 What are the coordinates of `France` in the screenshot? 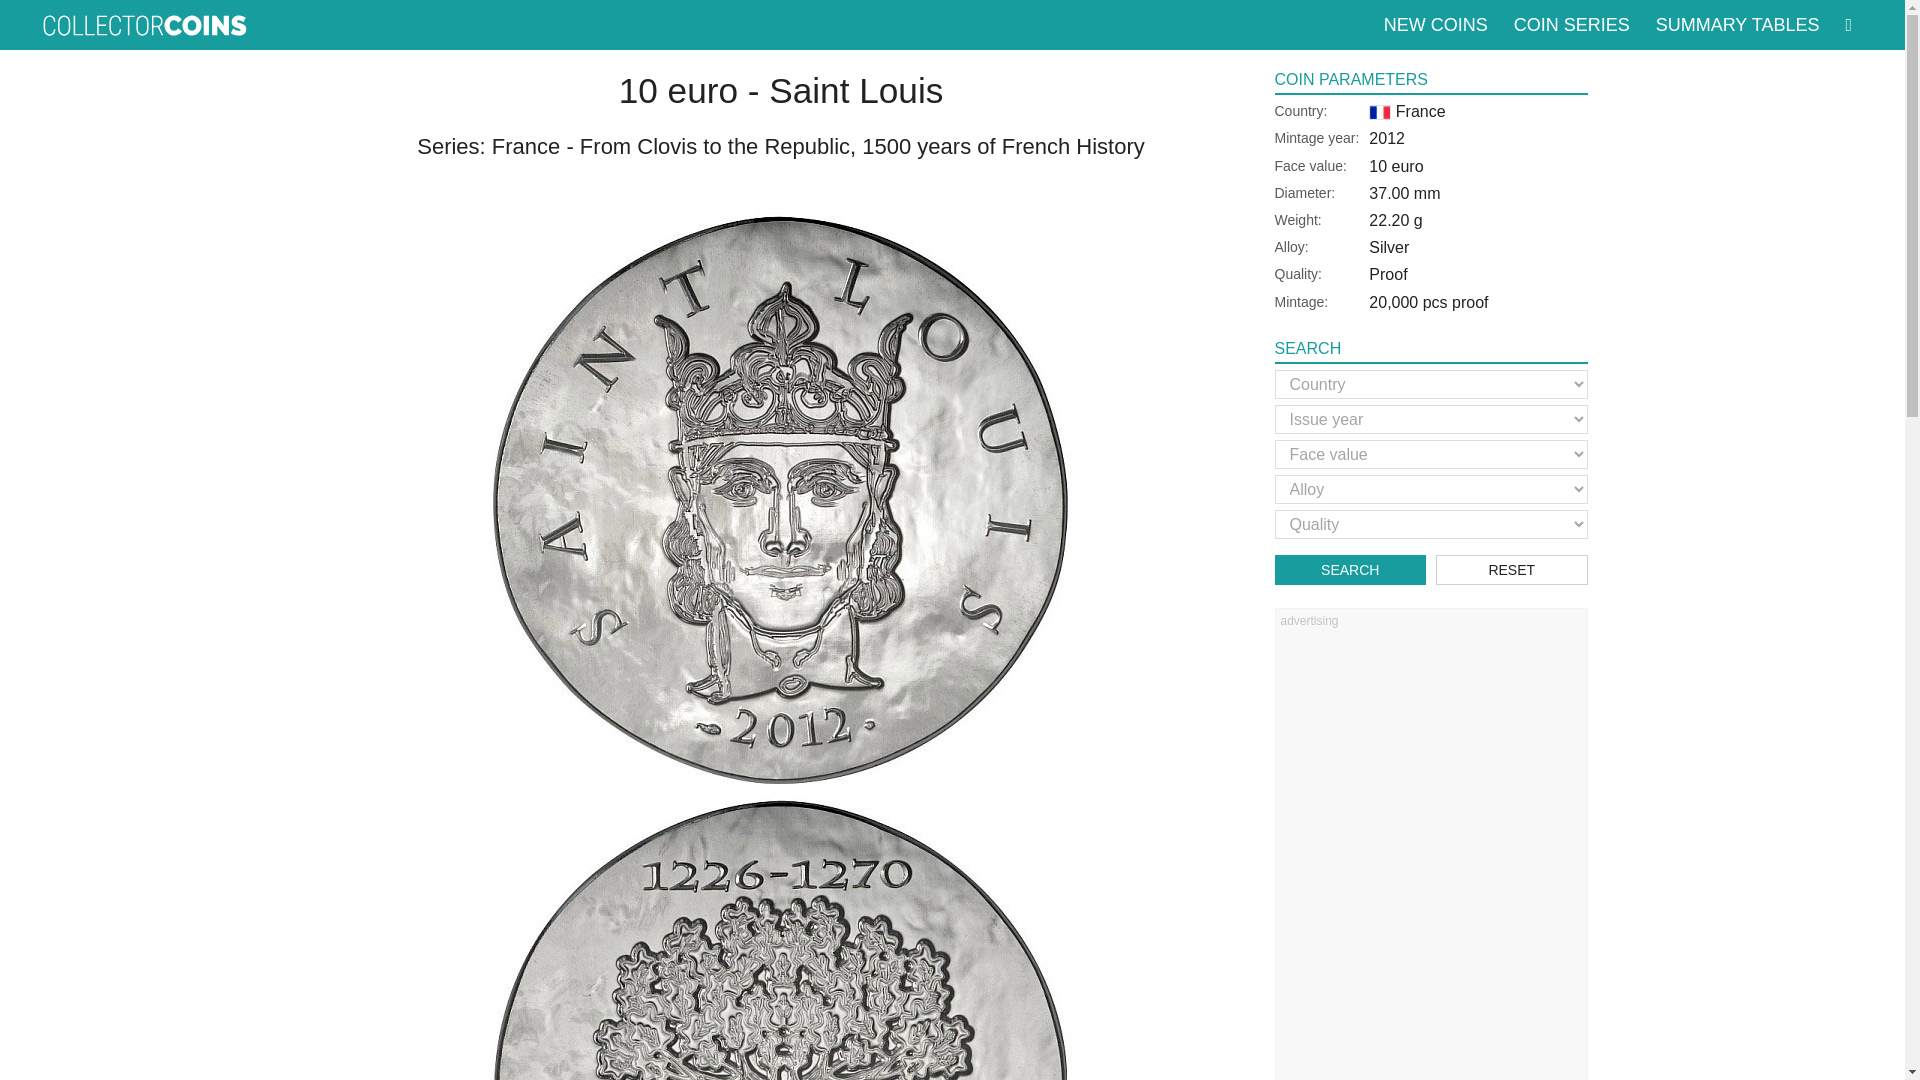 It's located at (1406, 110).